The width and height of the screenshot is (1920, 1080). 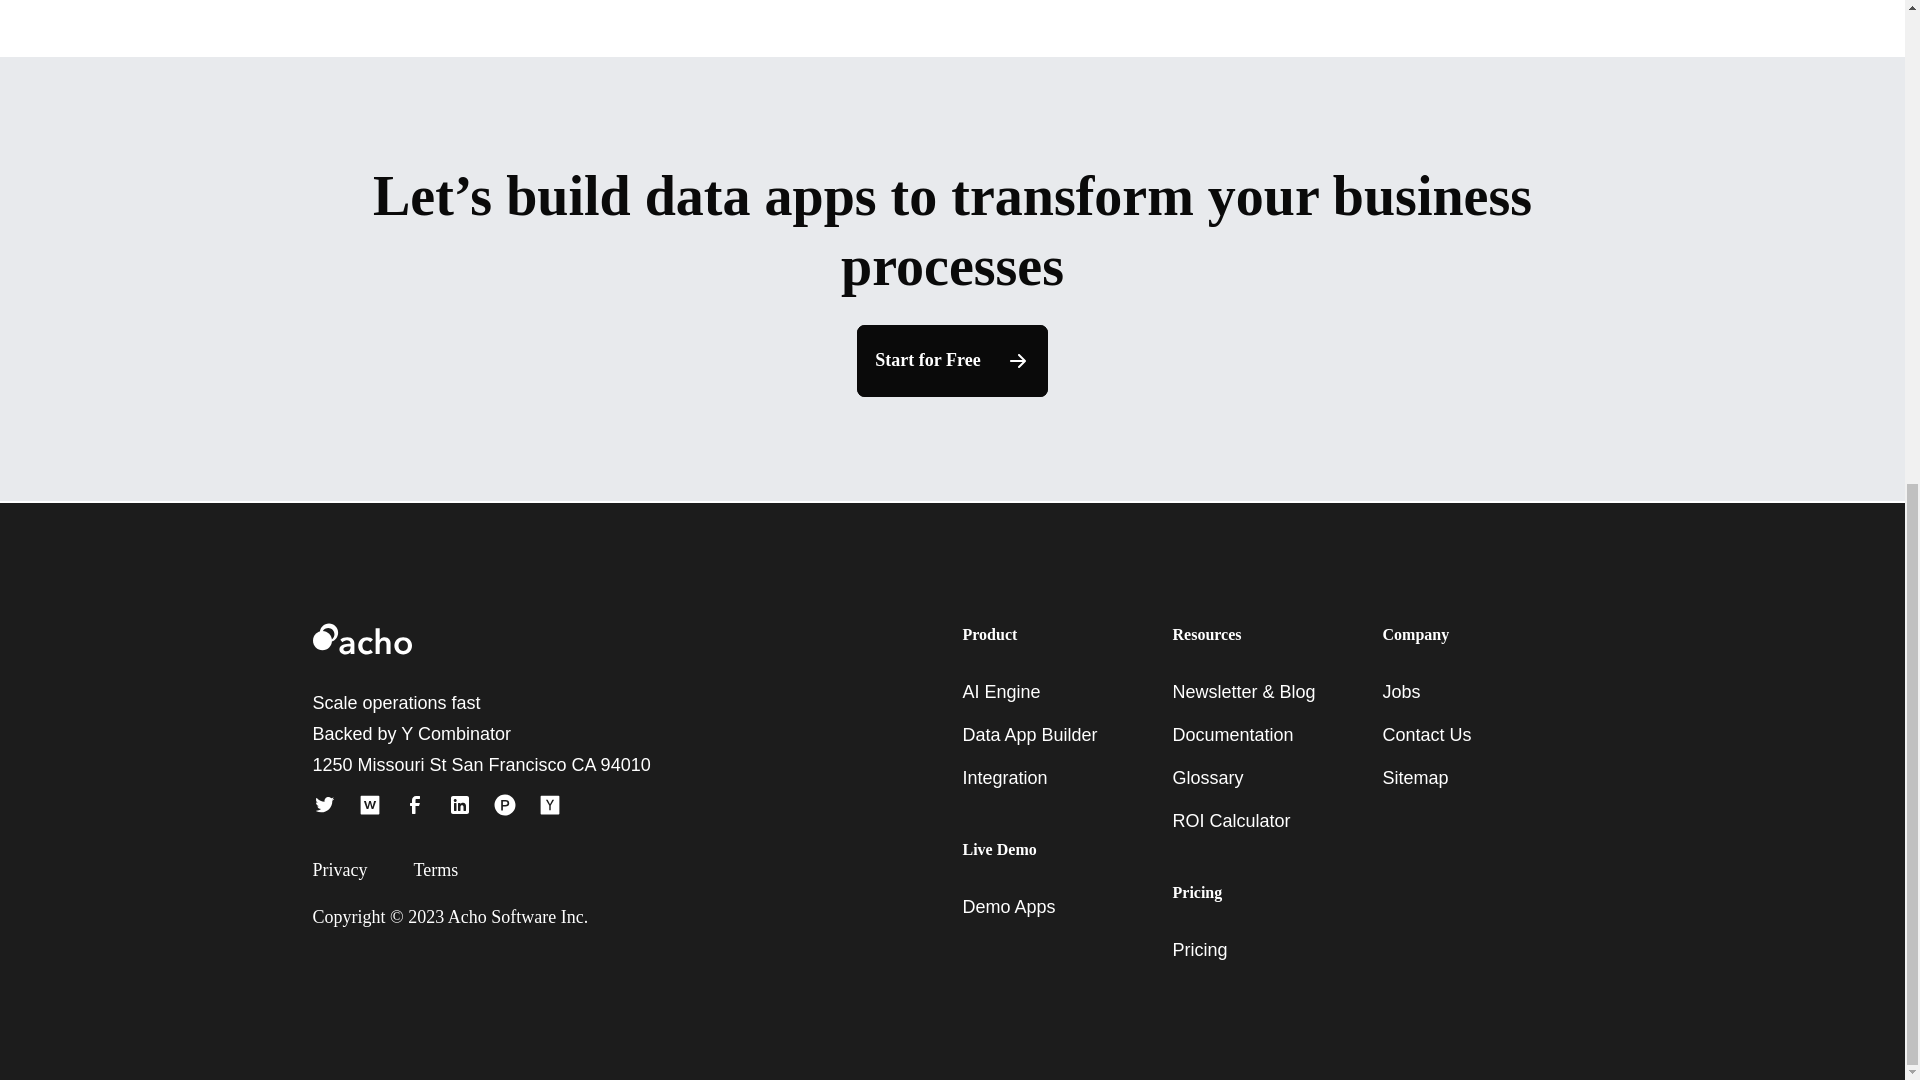 I want to click on Privacy, so click(x=351, y=870).